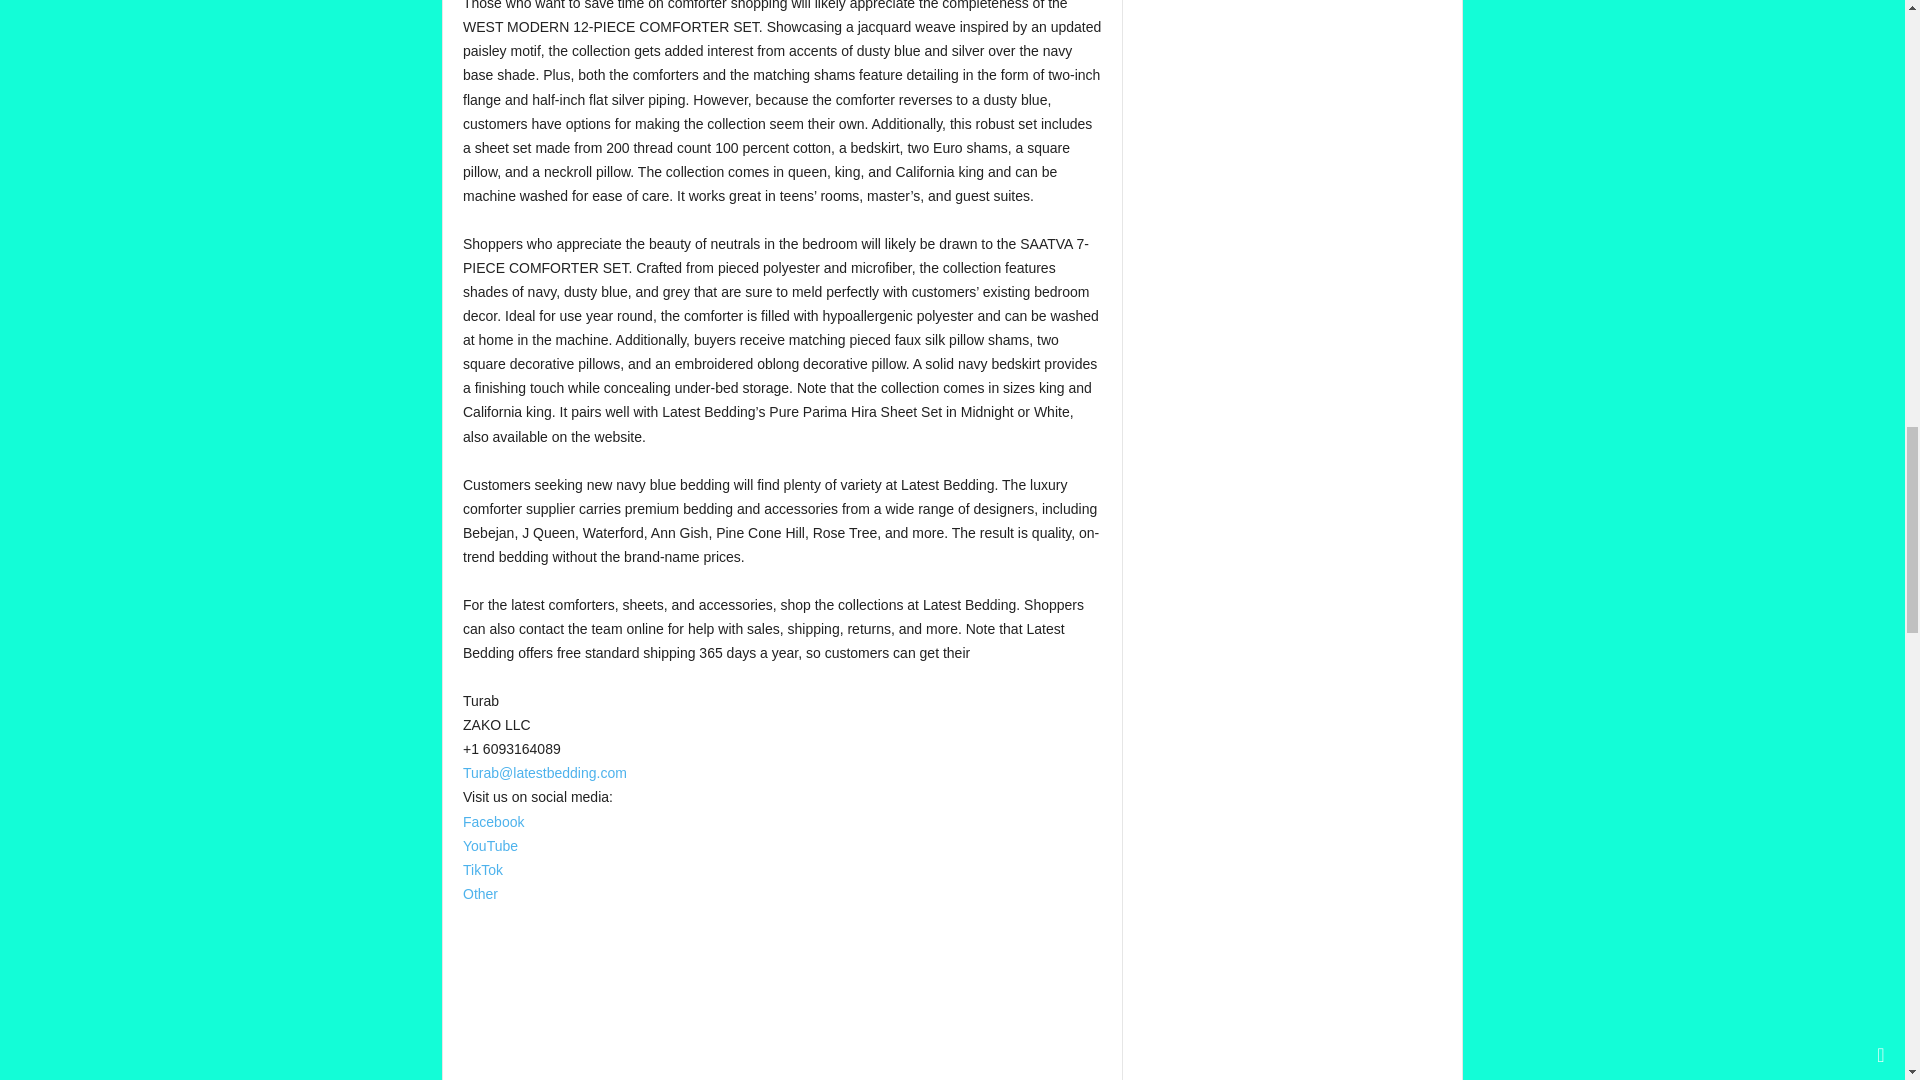 This screenshot has height=1080, width=1920. What do you see at coordinates (493, 822) in the screenshot?
I see `Facebook` at bounding box center [493, 822].